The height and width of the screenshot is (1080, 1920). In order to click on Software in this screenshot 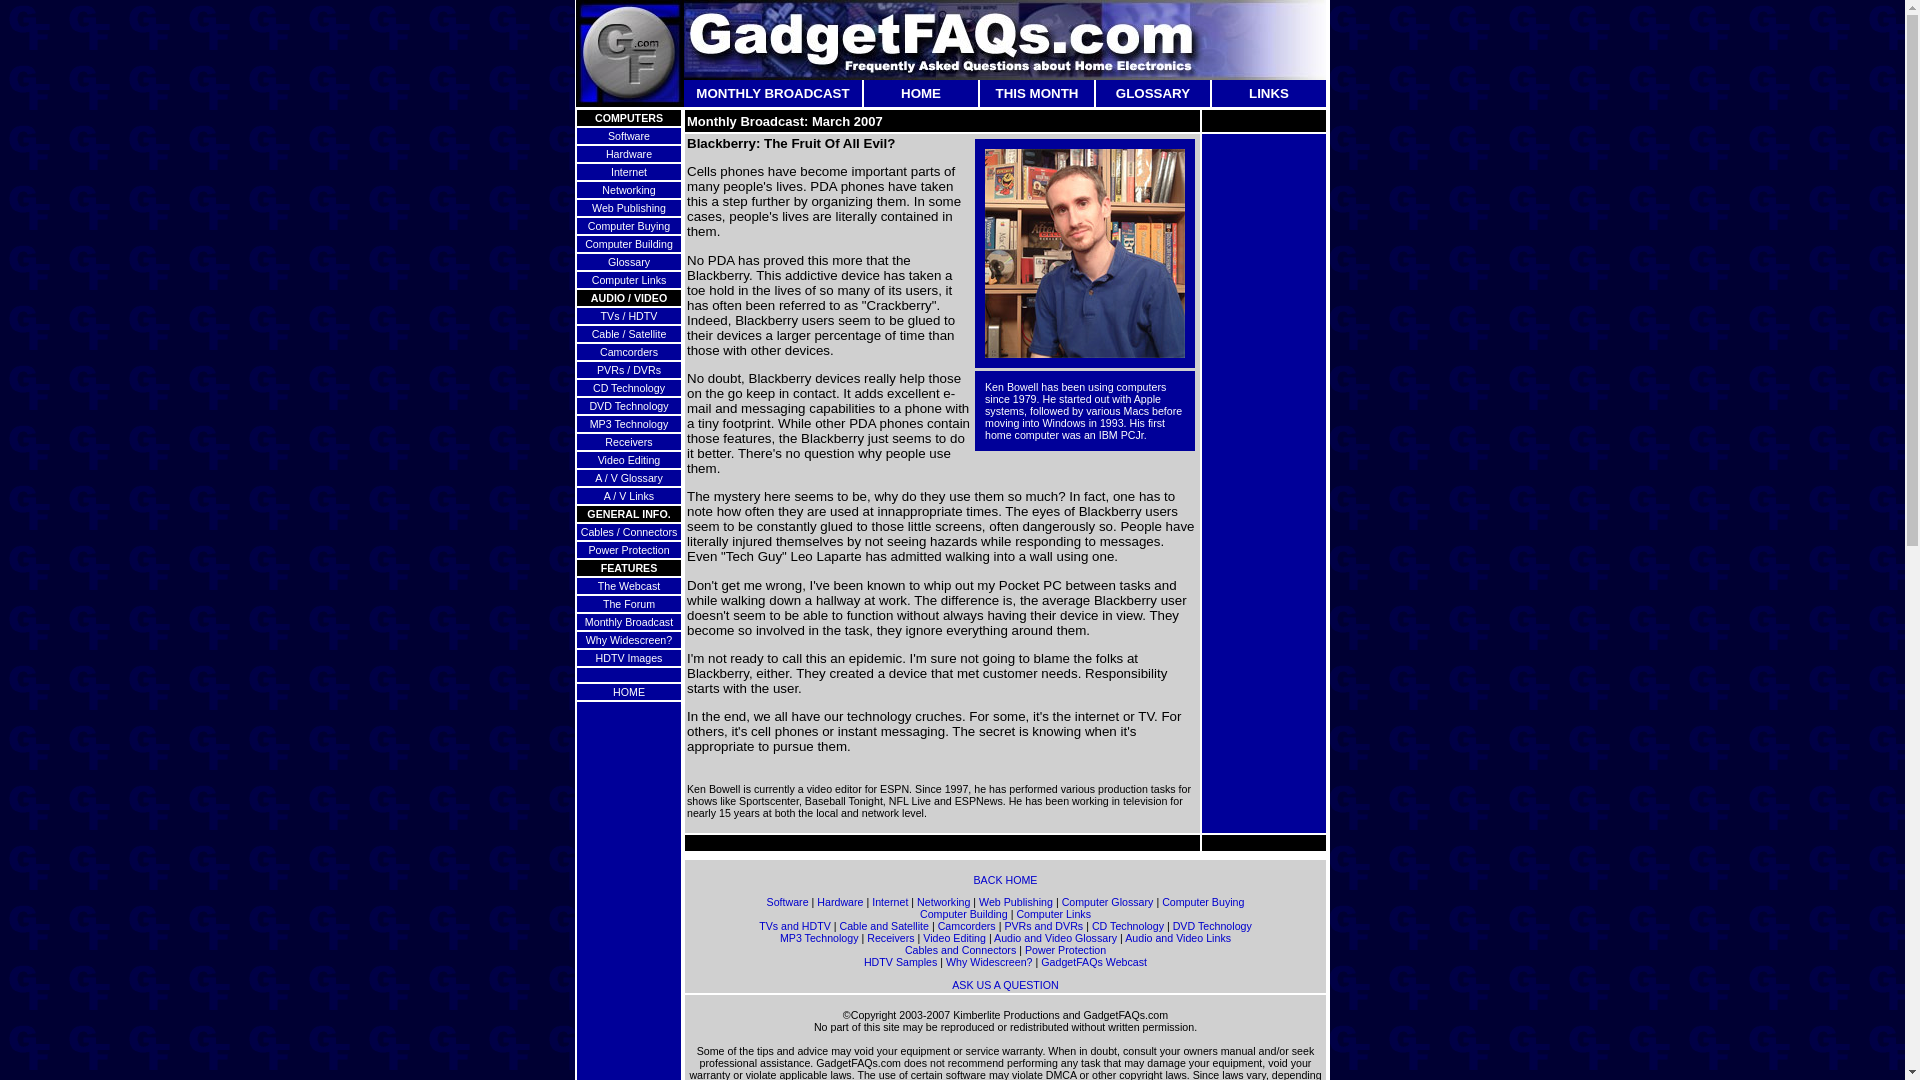, I will do `click(787, 902)`.